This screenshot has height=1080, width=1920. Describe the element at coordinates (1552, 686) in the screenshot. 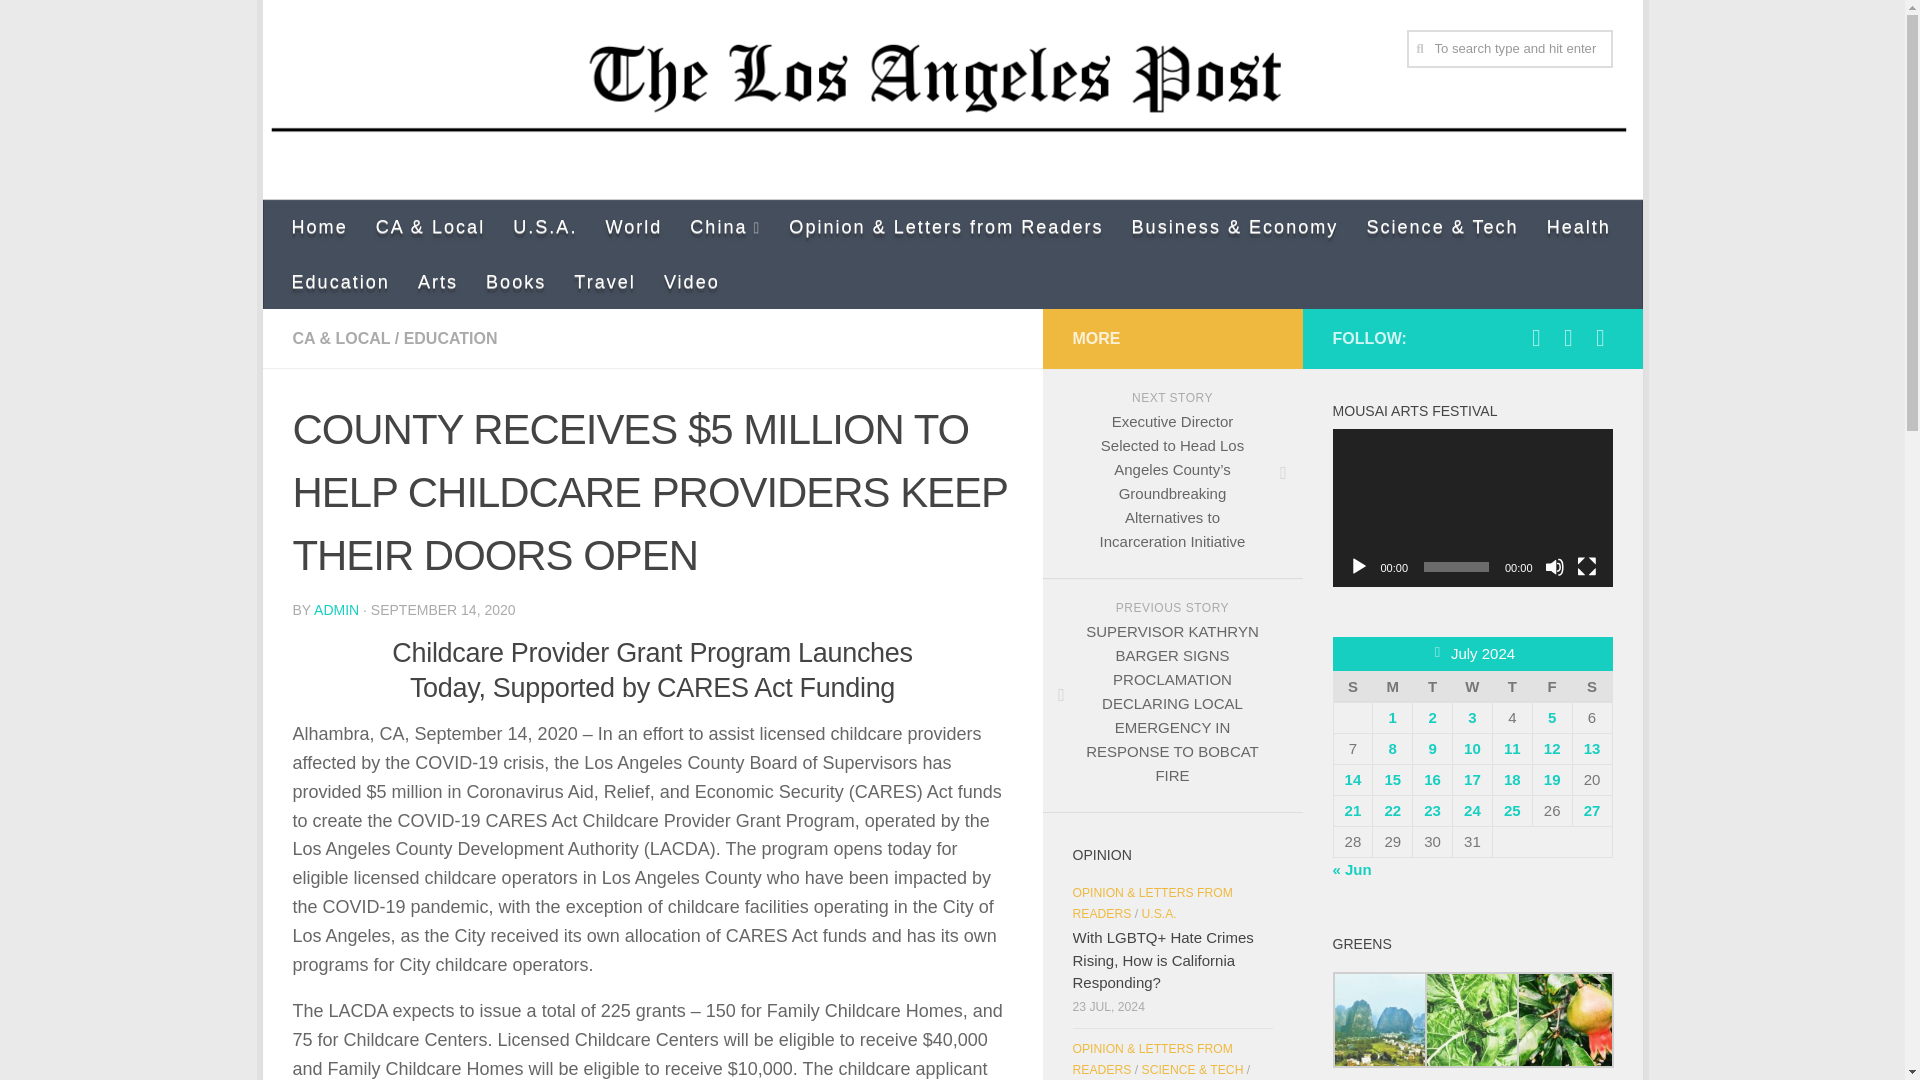

I see `Friday` at that location.